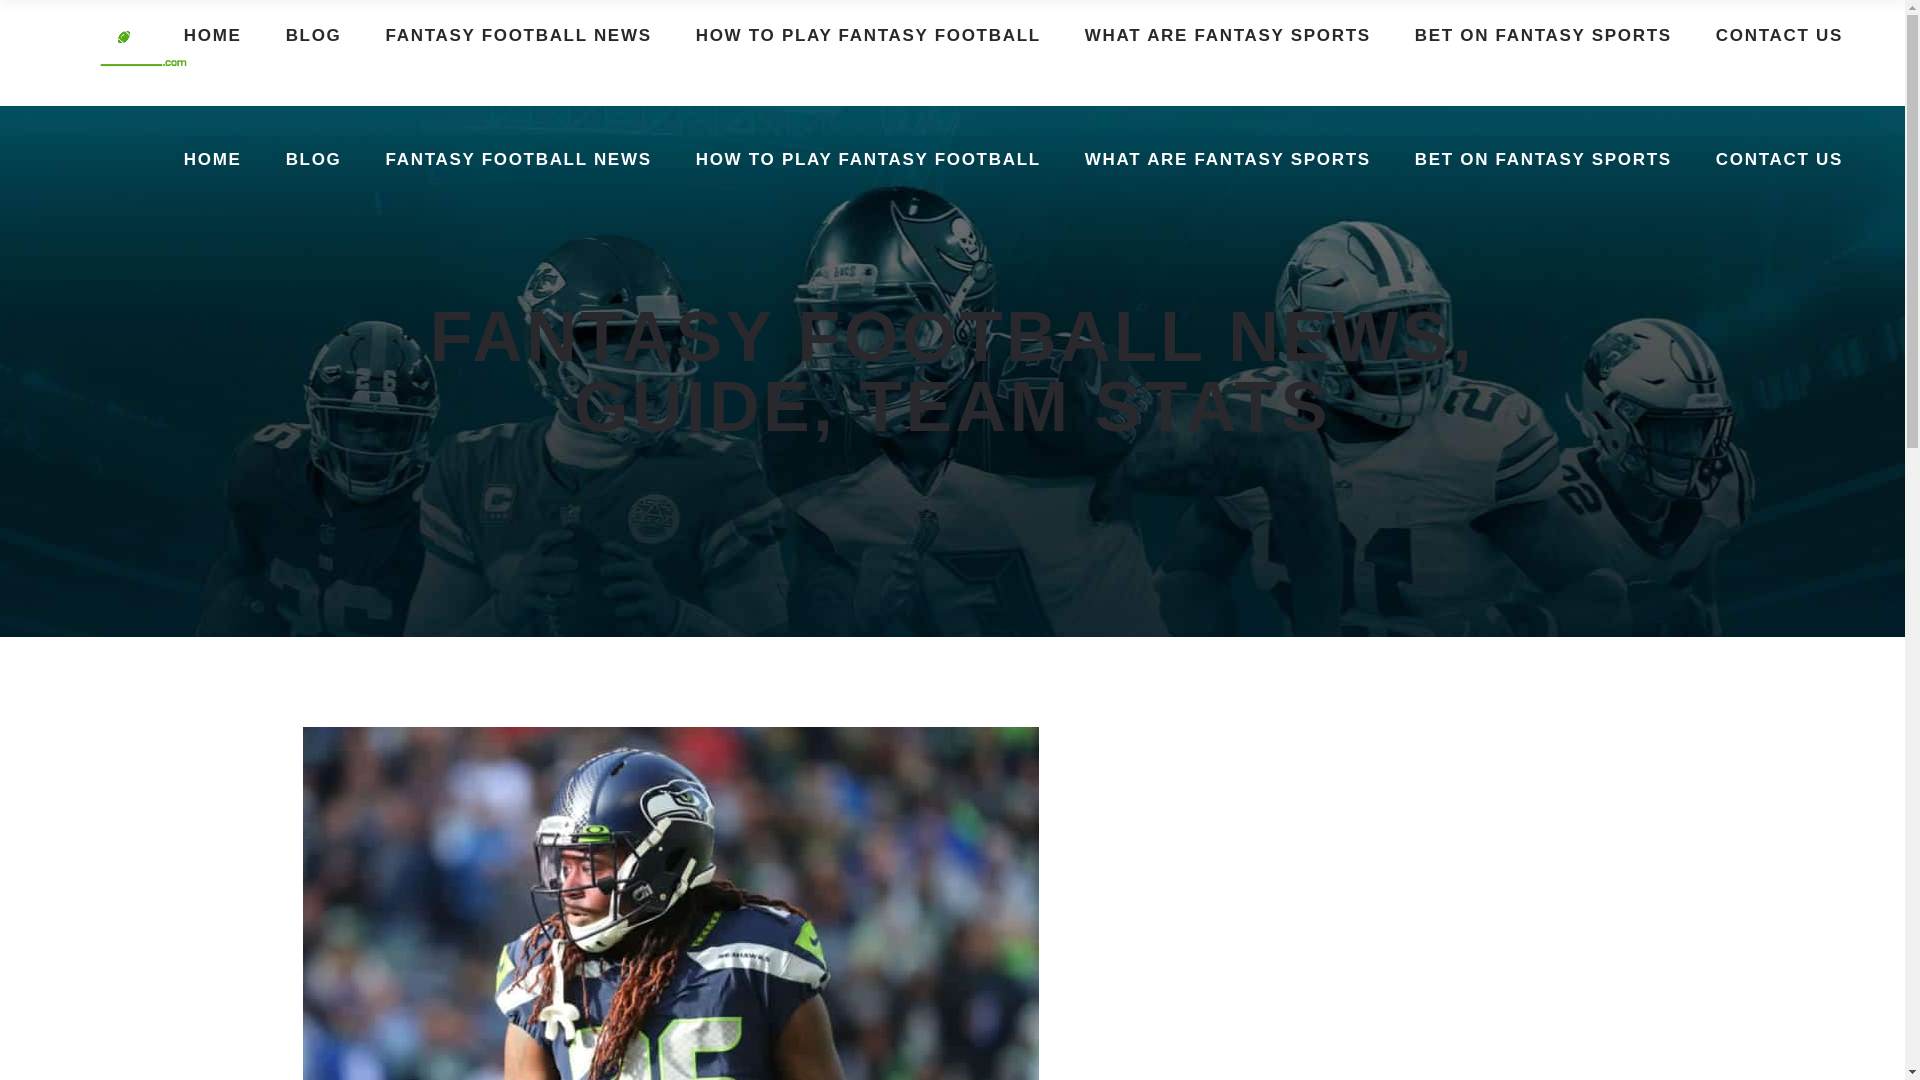  What do you see at coordinates (212, 158) in the screenshot?
I see `HOME` at bounding box center [212, 158].